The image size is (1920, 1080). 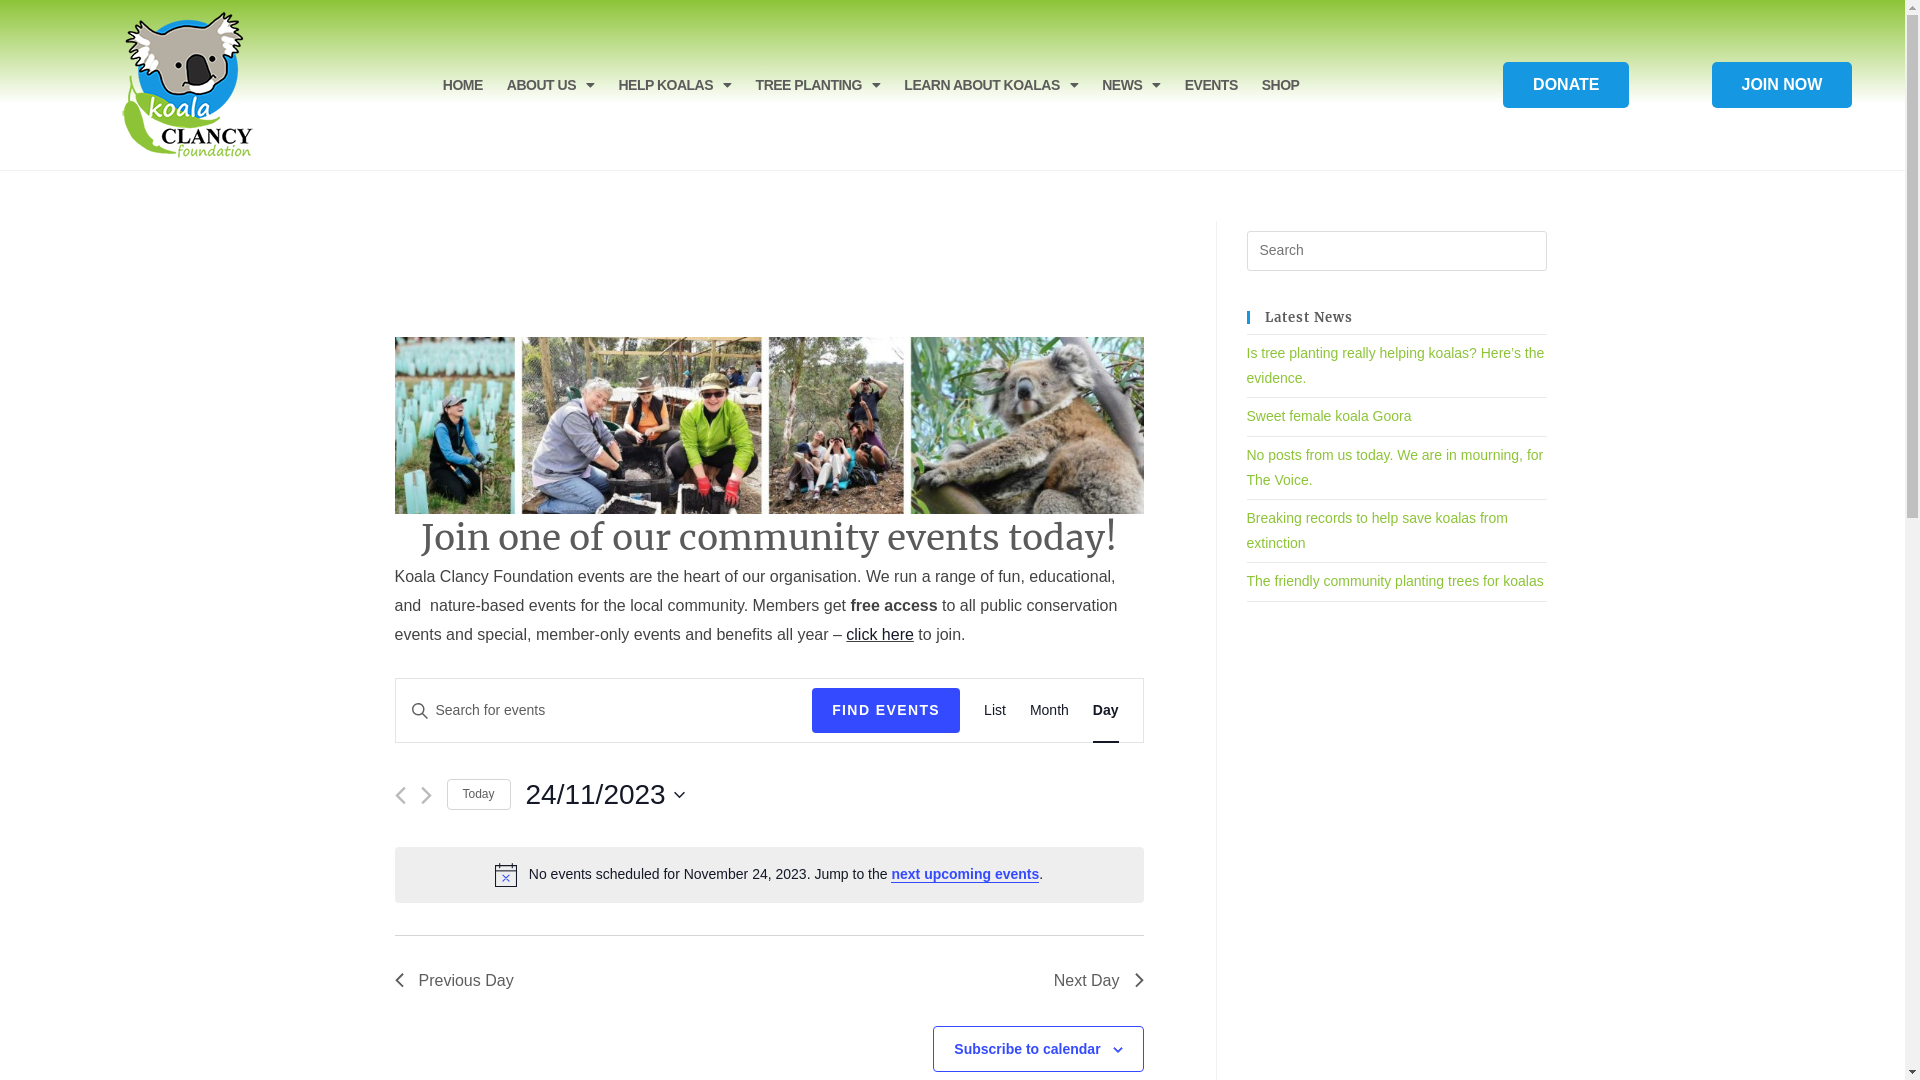 I want to click on LEARN ABOUT KOALAS, so click(x=991, y=85).